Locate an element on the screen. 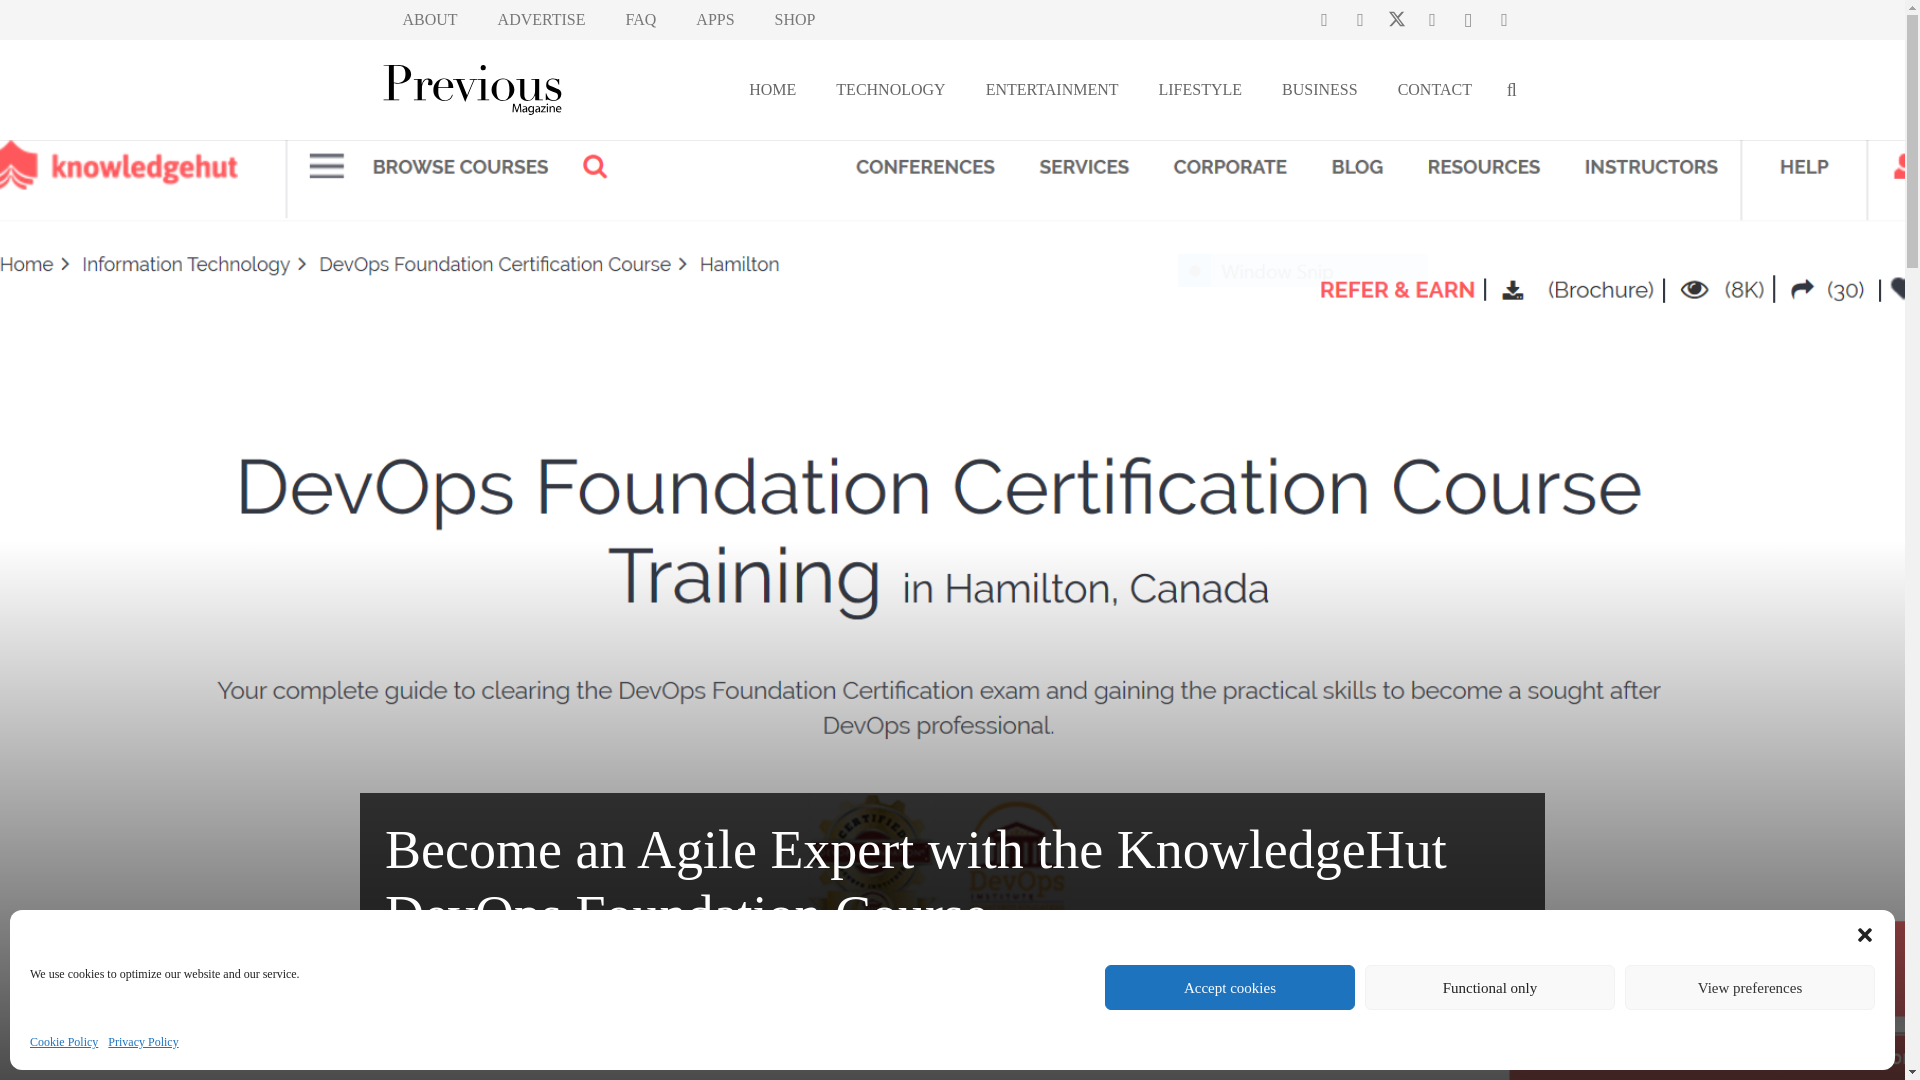 The image size is (1920, 1080). SHOP is located at coordinates (794, 20).